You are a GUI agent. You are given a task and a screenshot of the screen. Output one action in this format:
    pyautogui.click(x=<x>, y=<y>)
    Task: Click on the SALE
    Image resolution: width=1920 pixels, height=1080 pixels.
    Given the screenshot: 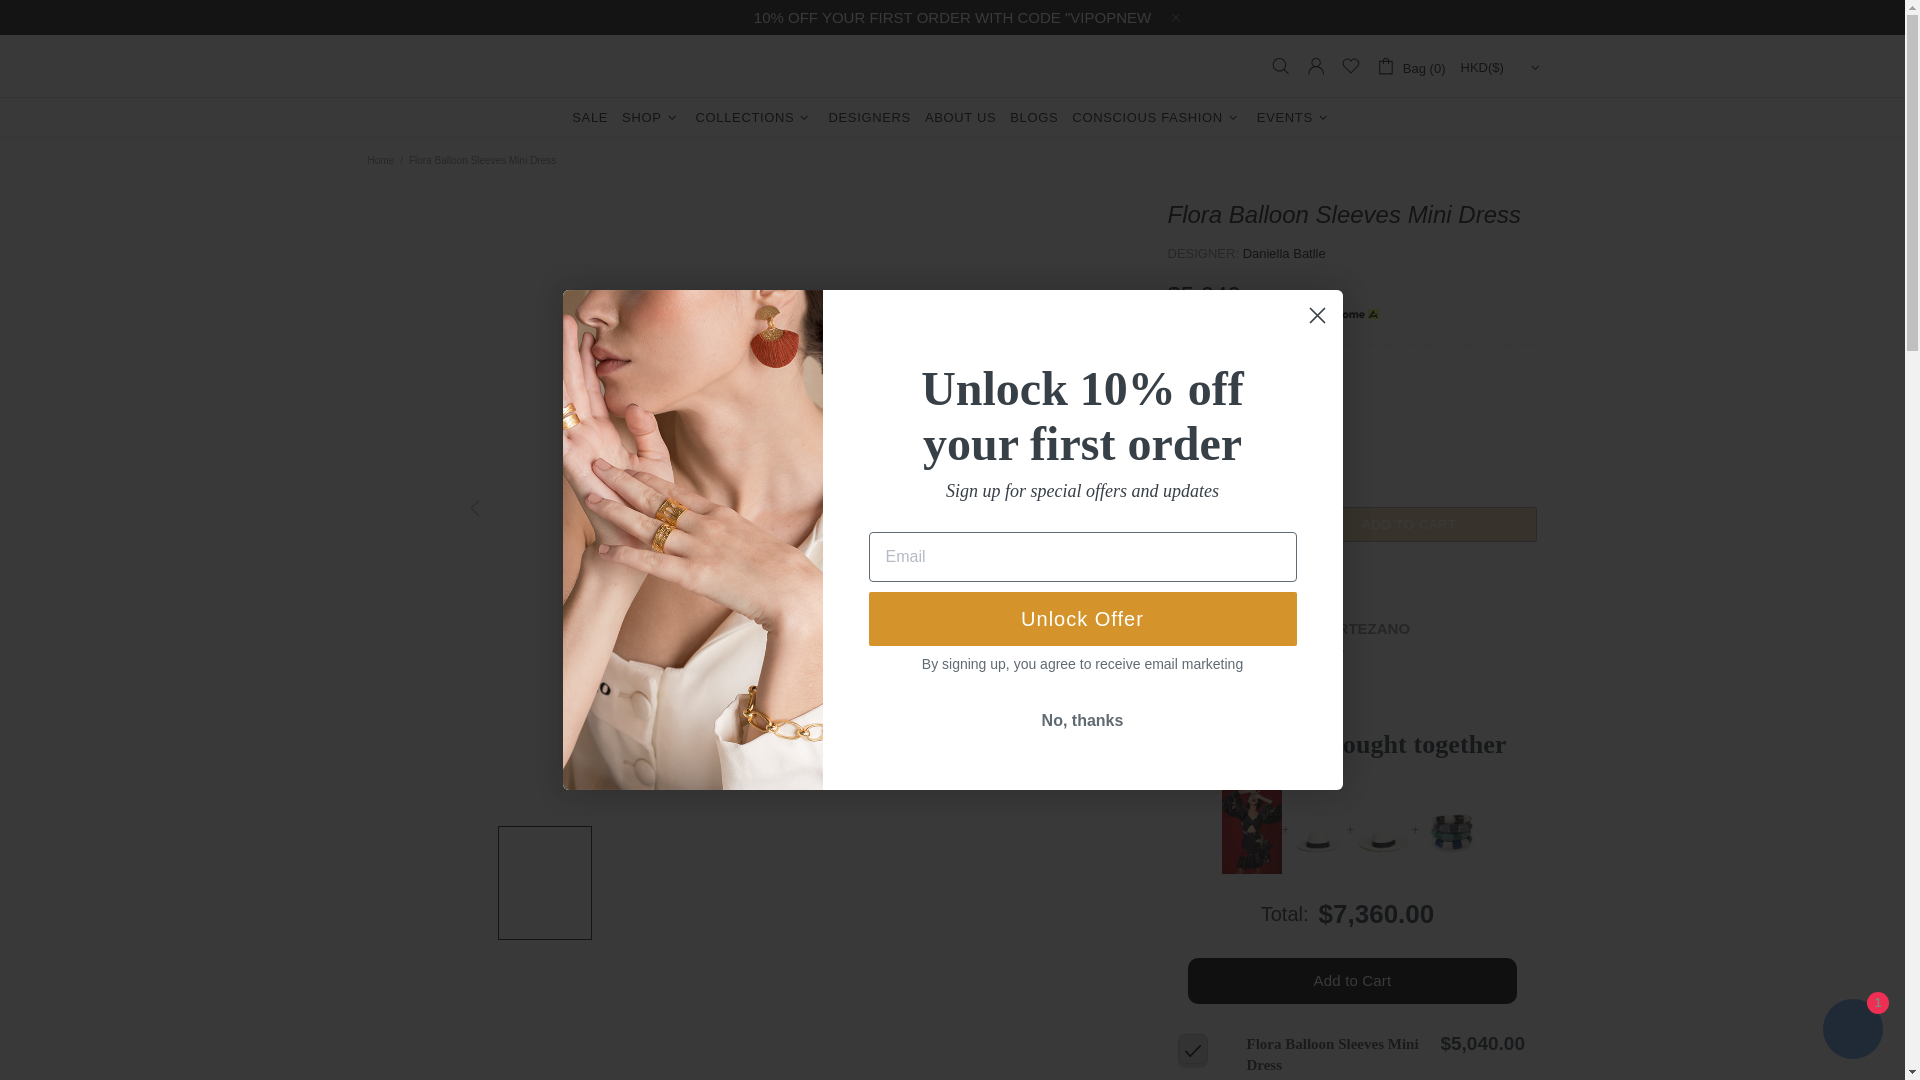 What is the action you would take?
    pyautogui.click(x=589, y=118)
    